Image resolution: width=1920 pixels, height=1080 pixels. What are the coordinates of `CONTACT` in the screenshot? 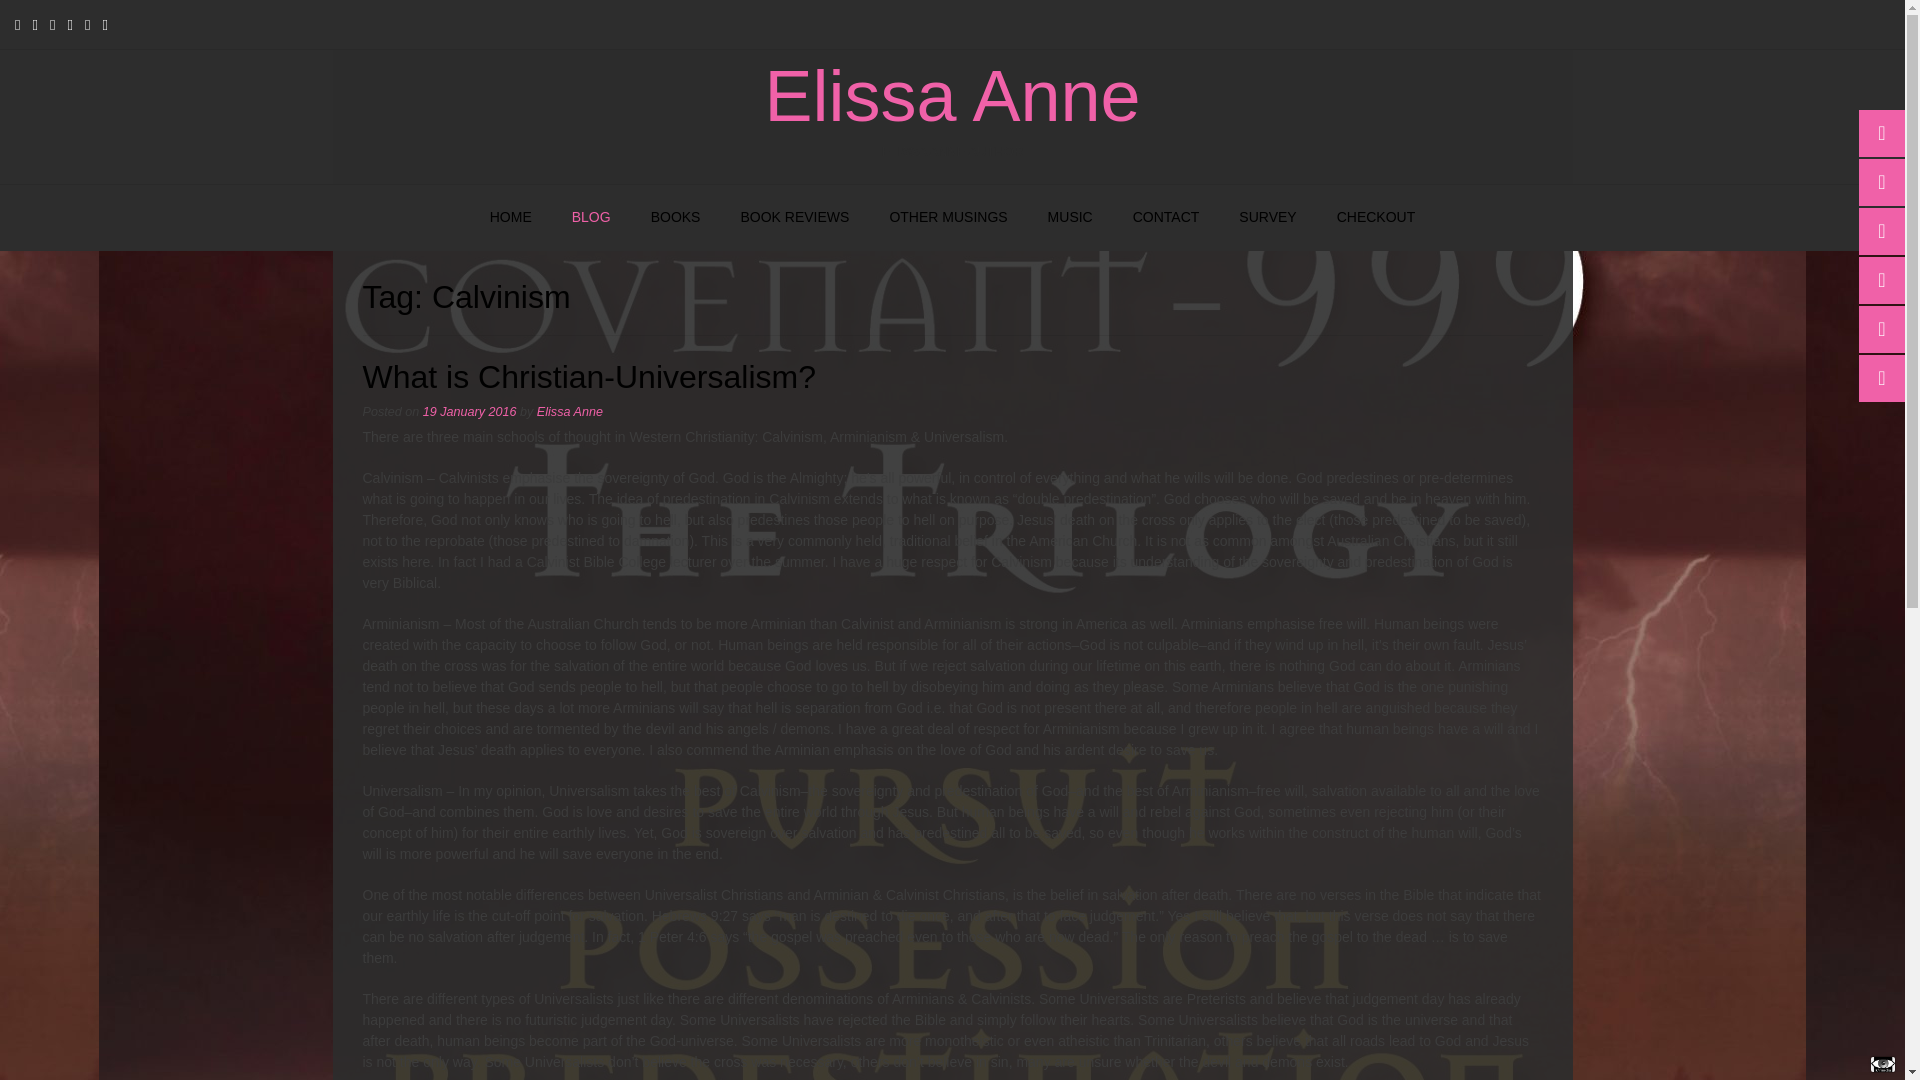 It's located at (1166, 217).